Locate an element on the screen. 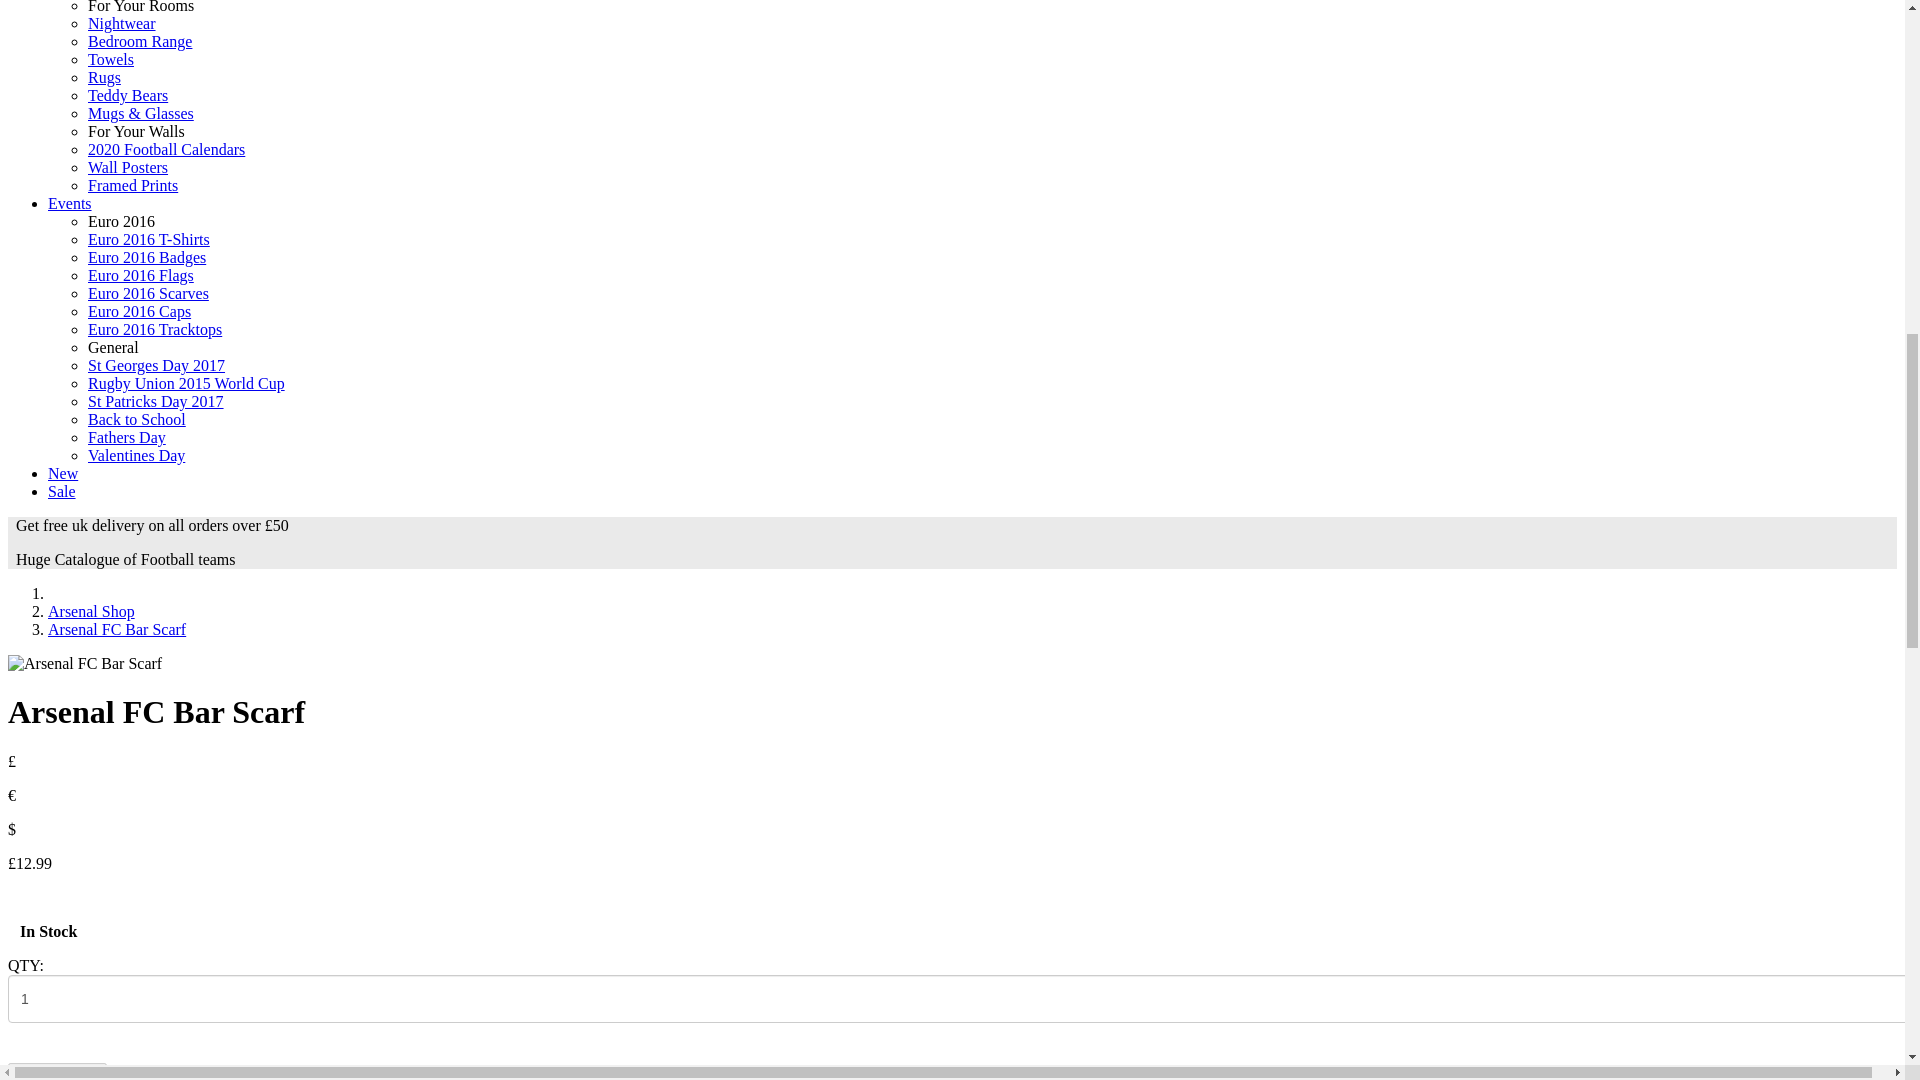 The height and width of the screenshot is (1080, 1920). currency changer is located at coordinates (11, 761).